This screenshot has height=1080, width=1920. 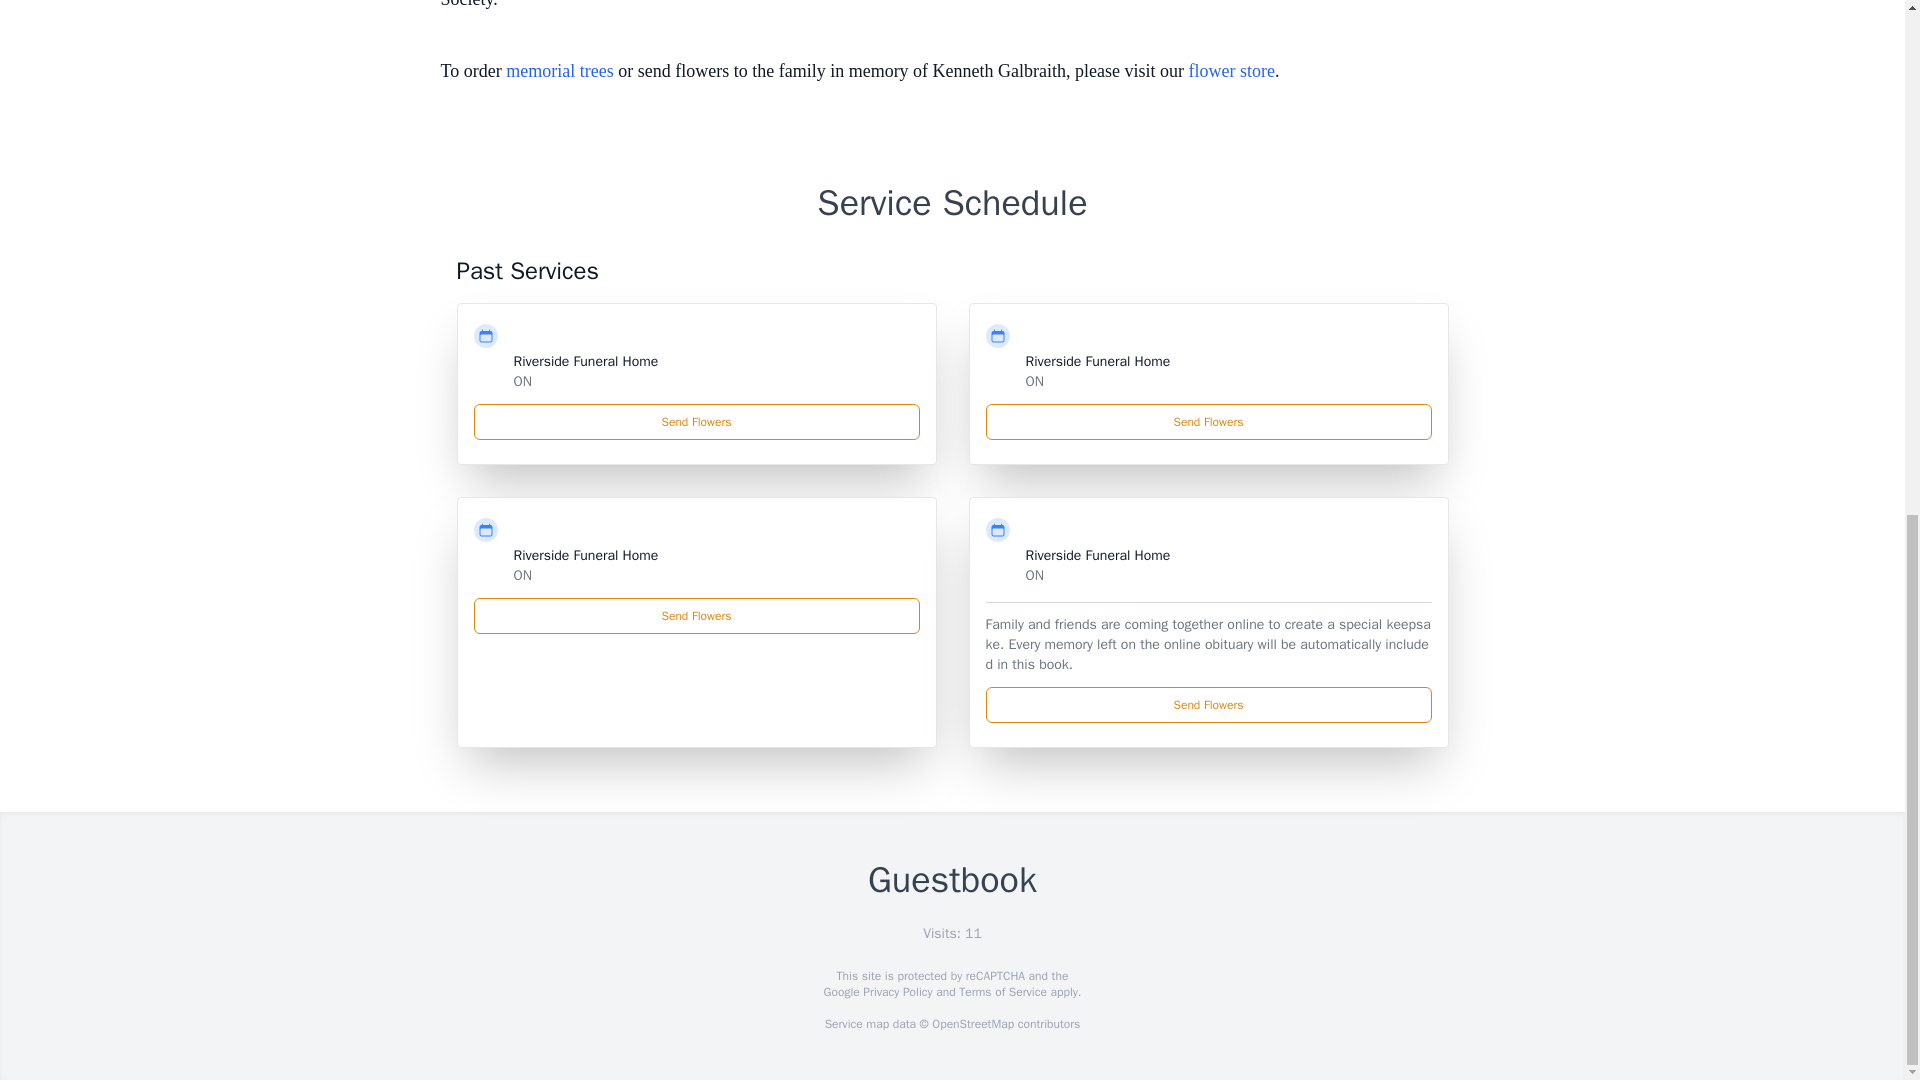 What do you see at coordinates (1209, 704) in the screenshot?
I see `Send Flowers` at bounding box center [1209, 704].